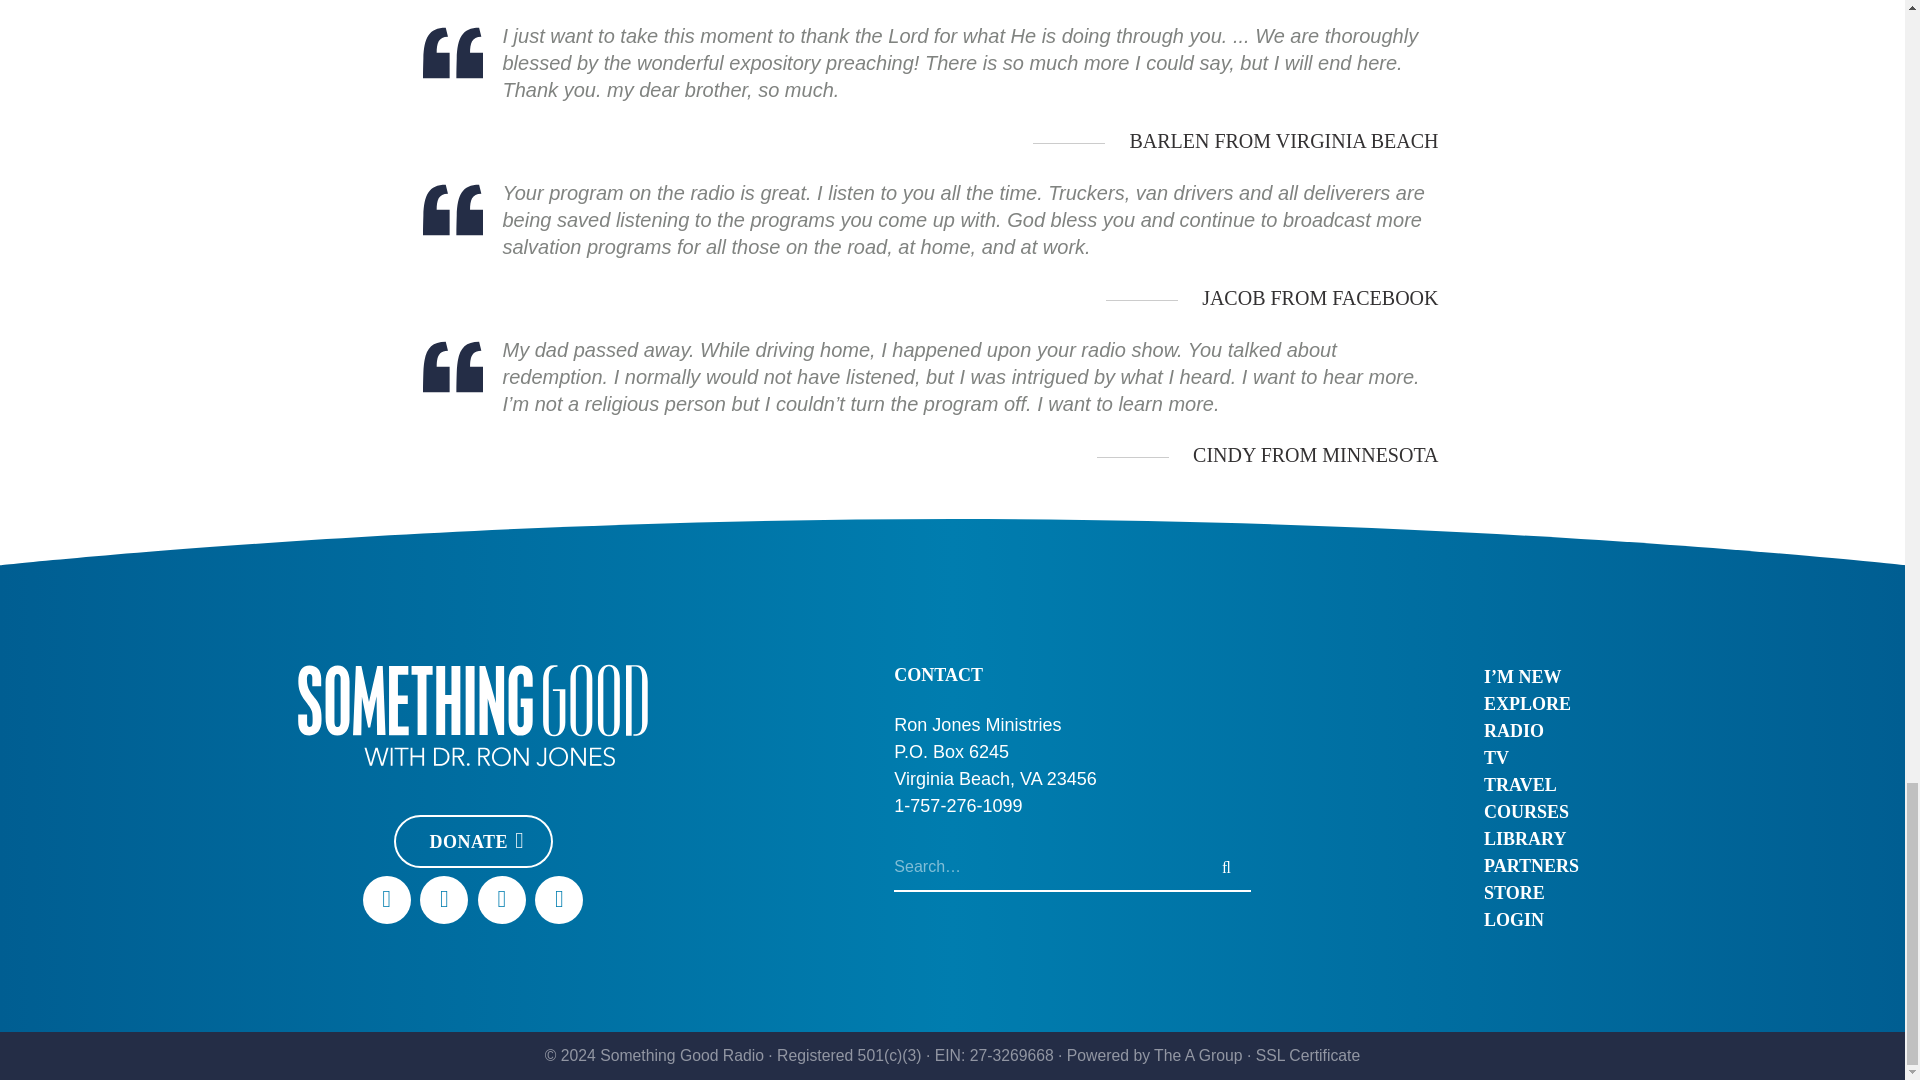  I want to click on LIBRARY, so click(1531, 840).